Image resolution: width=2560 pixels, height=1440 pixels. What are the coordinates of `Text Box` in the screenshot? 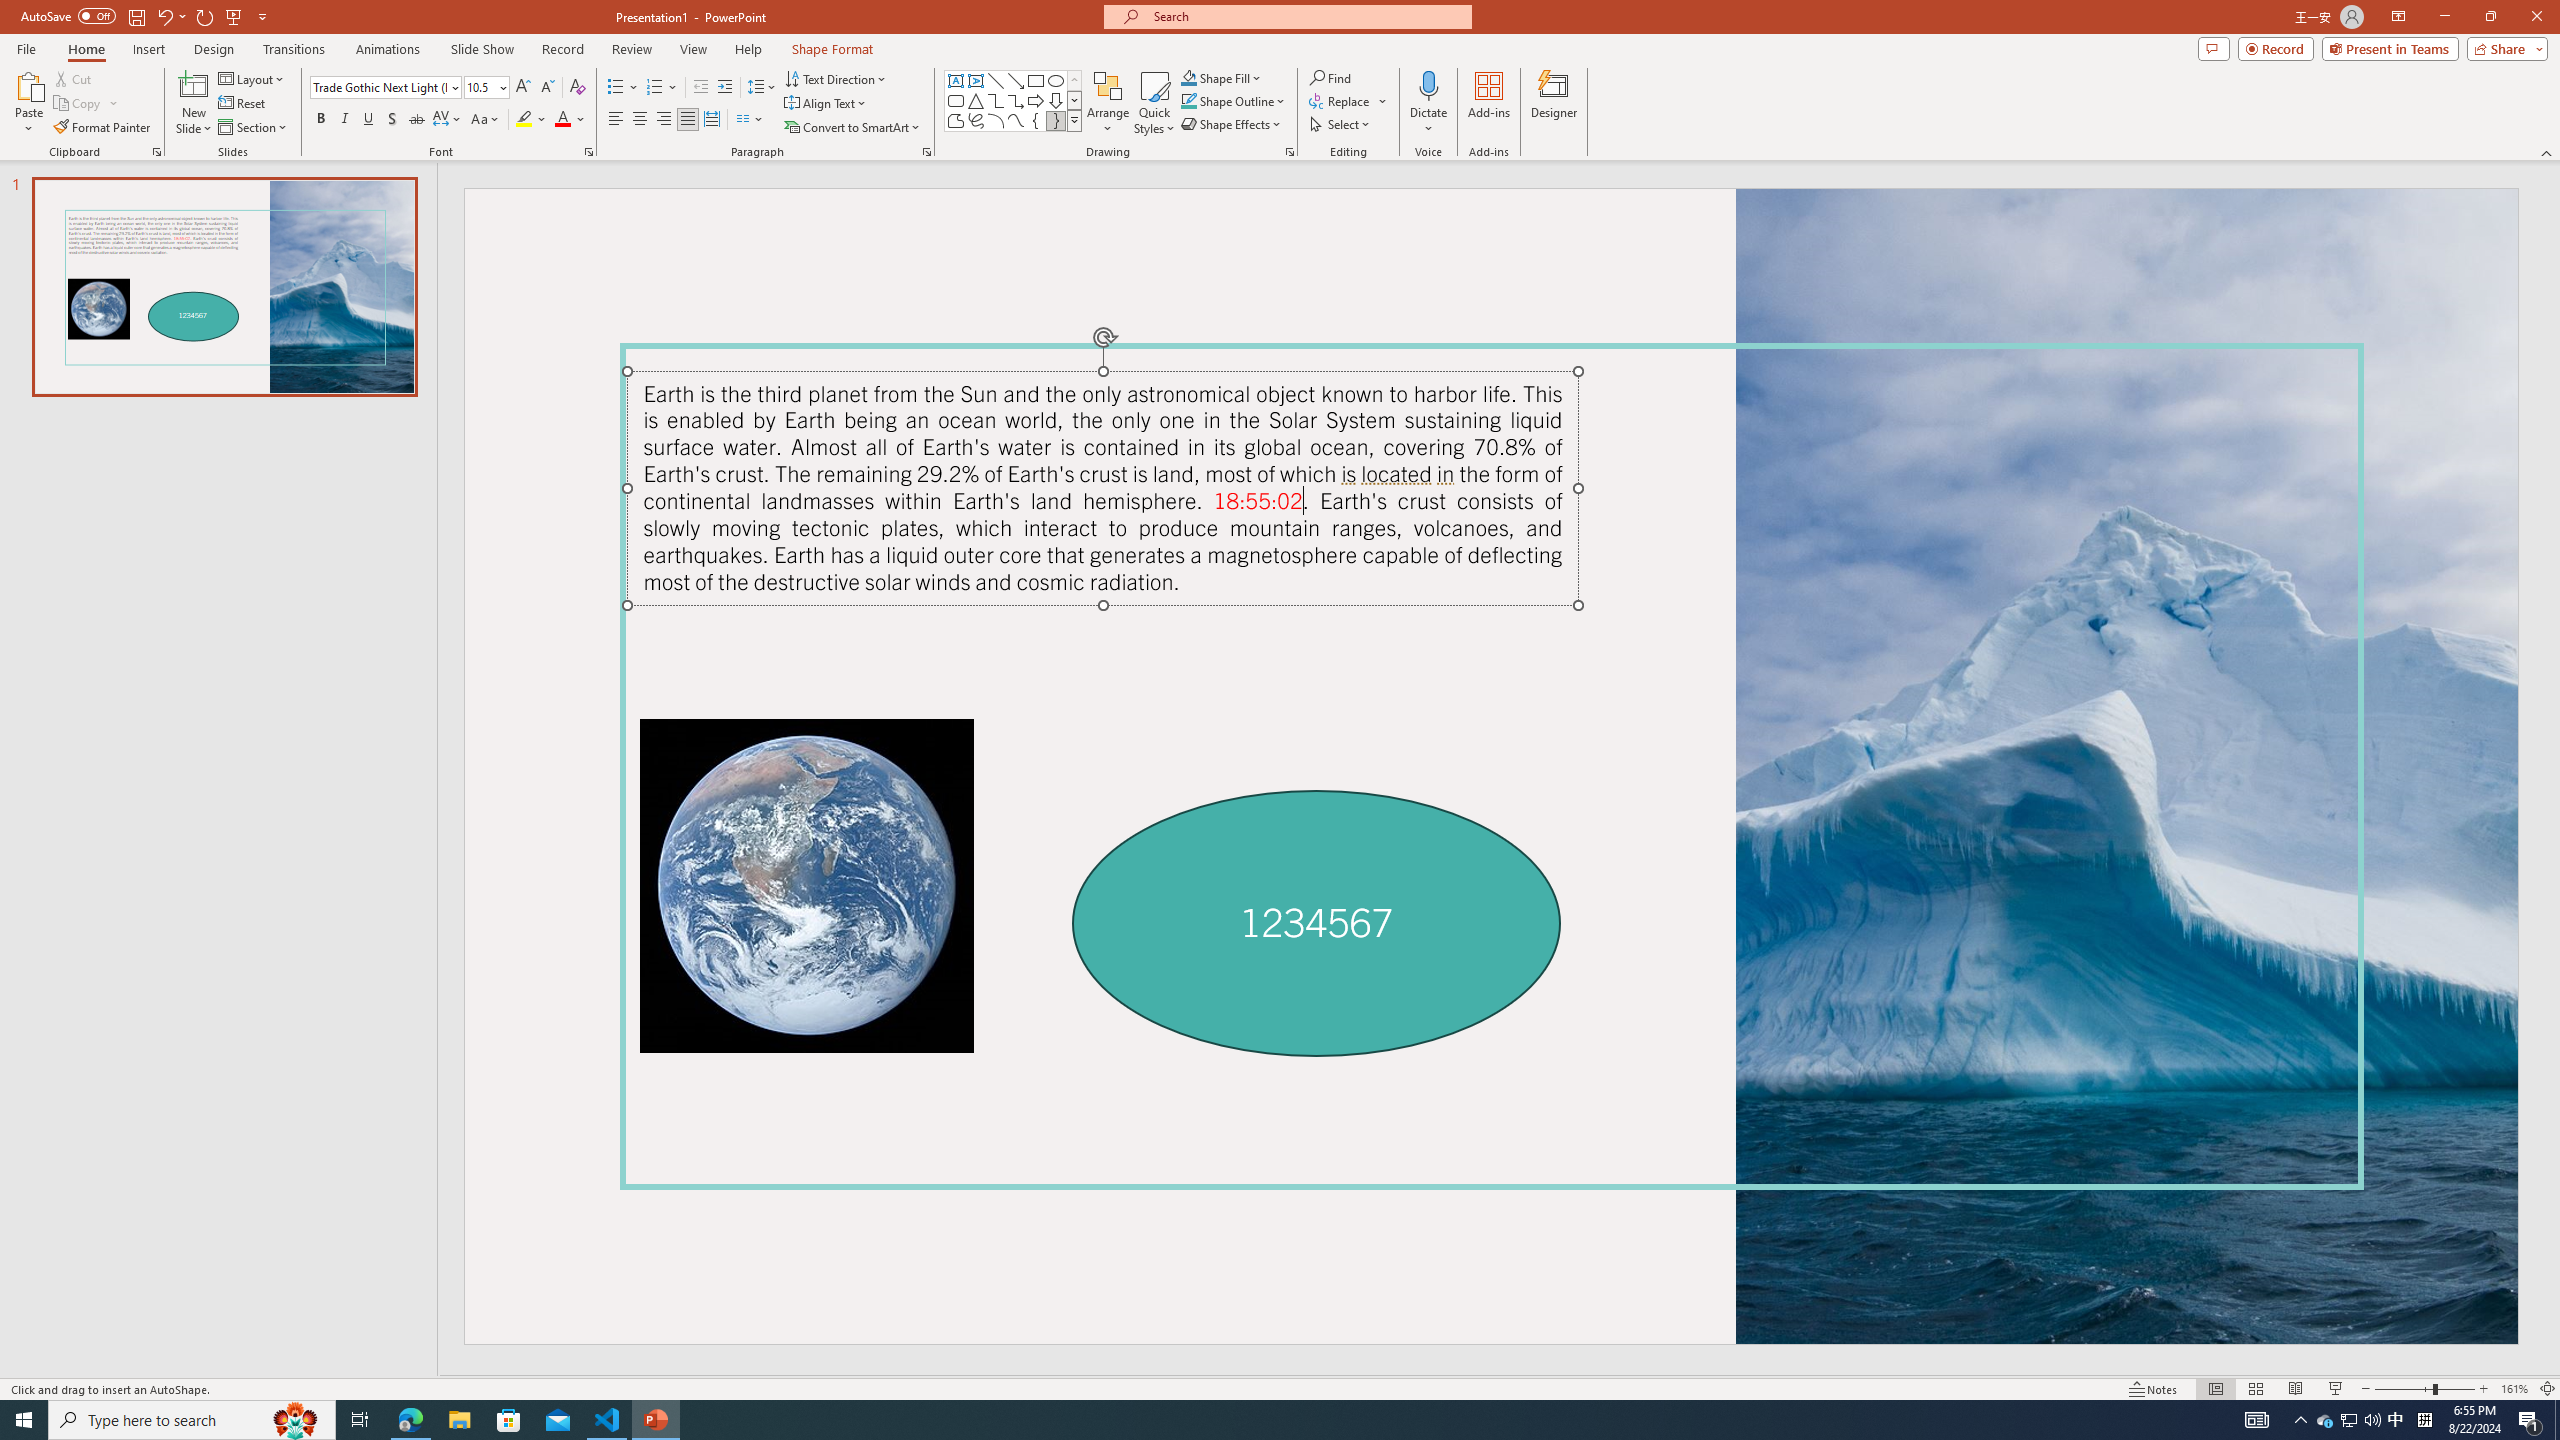 It's located at (956, 80).